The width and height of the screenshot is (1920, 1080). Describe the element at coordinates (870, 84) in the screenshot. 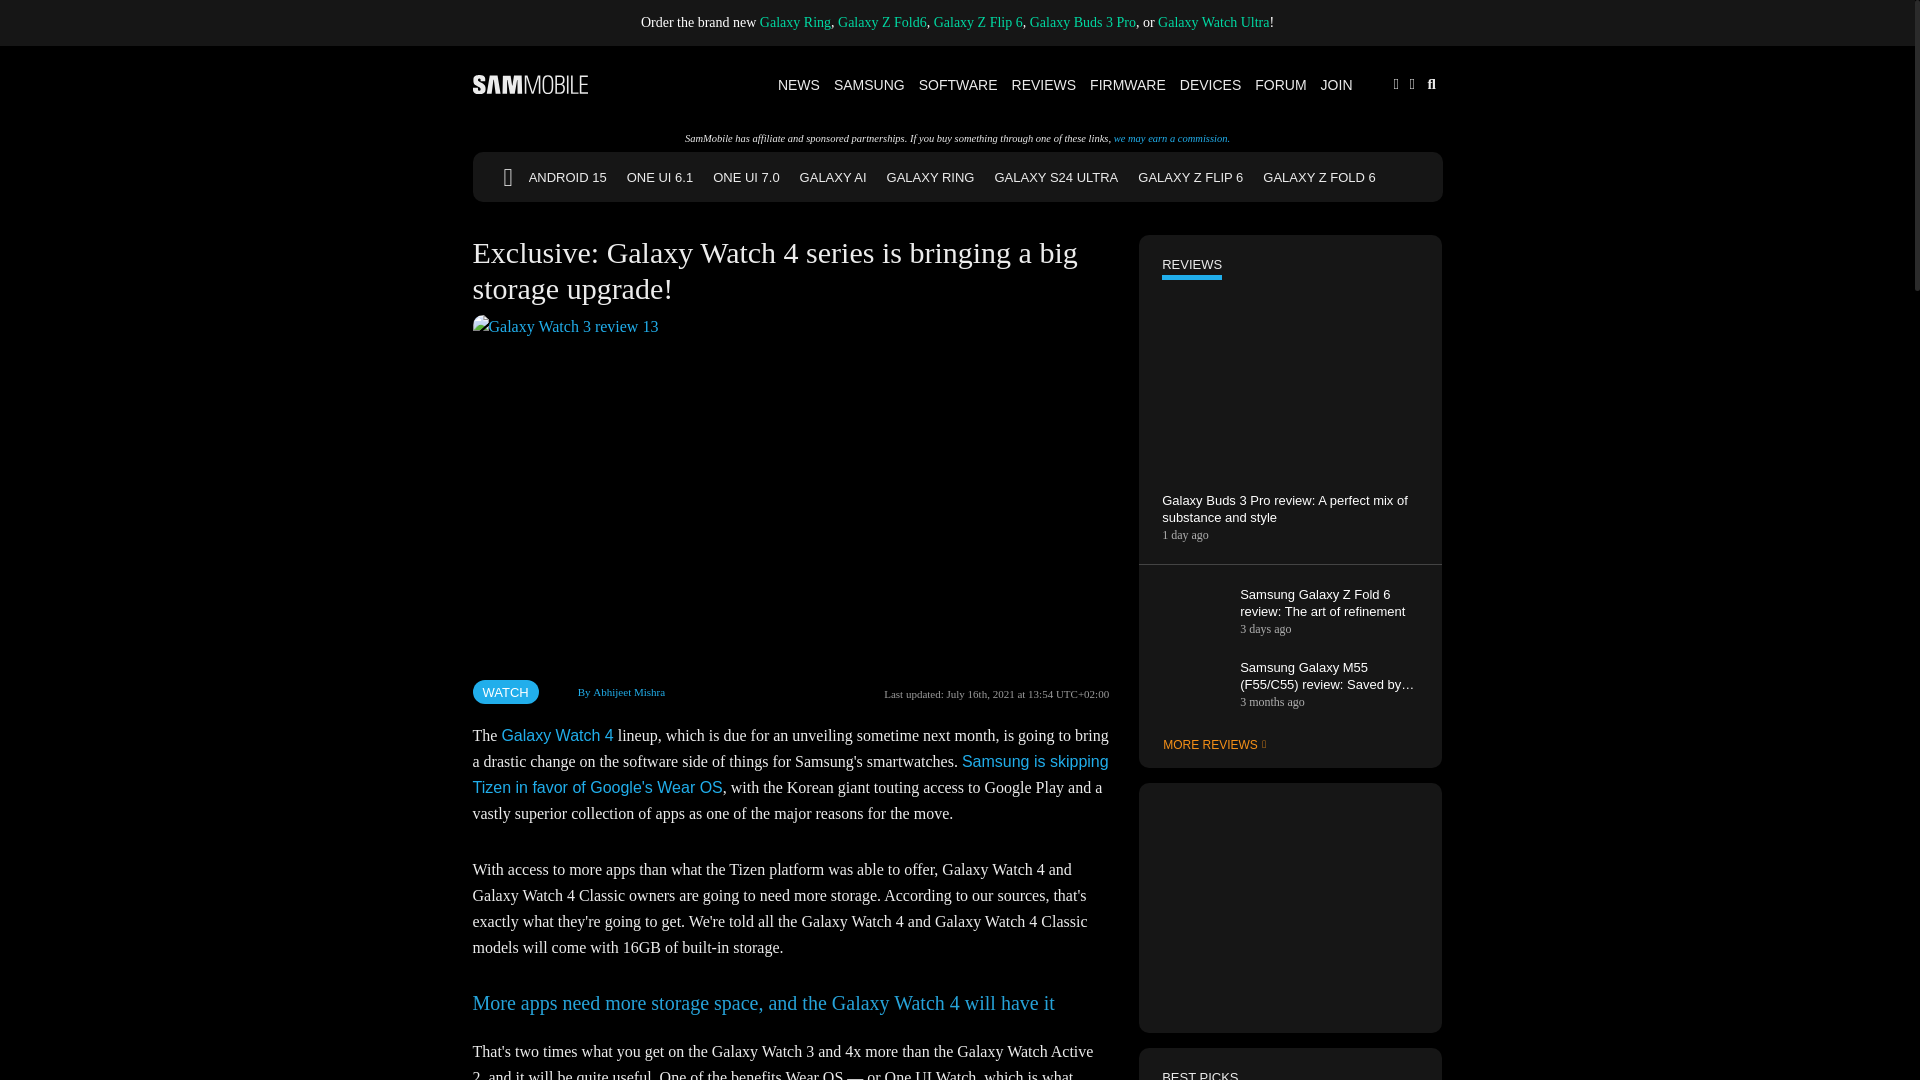

I see `SAMSUNG` at that location.